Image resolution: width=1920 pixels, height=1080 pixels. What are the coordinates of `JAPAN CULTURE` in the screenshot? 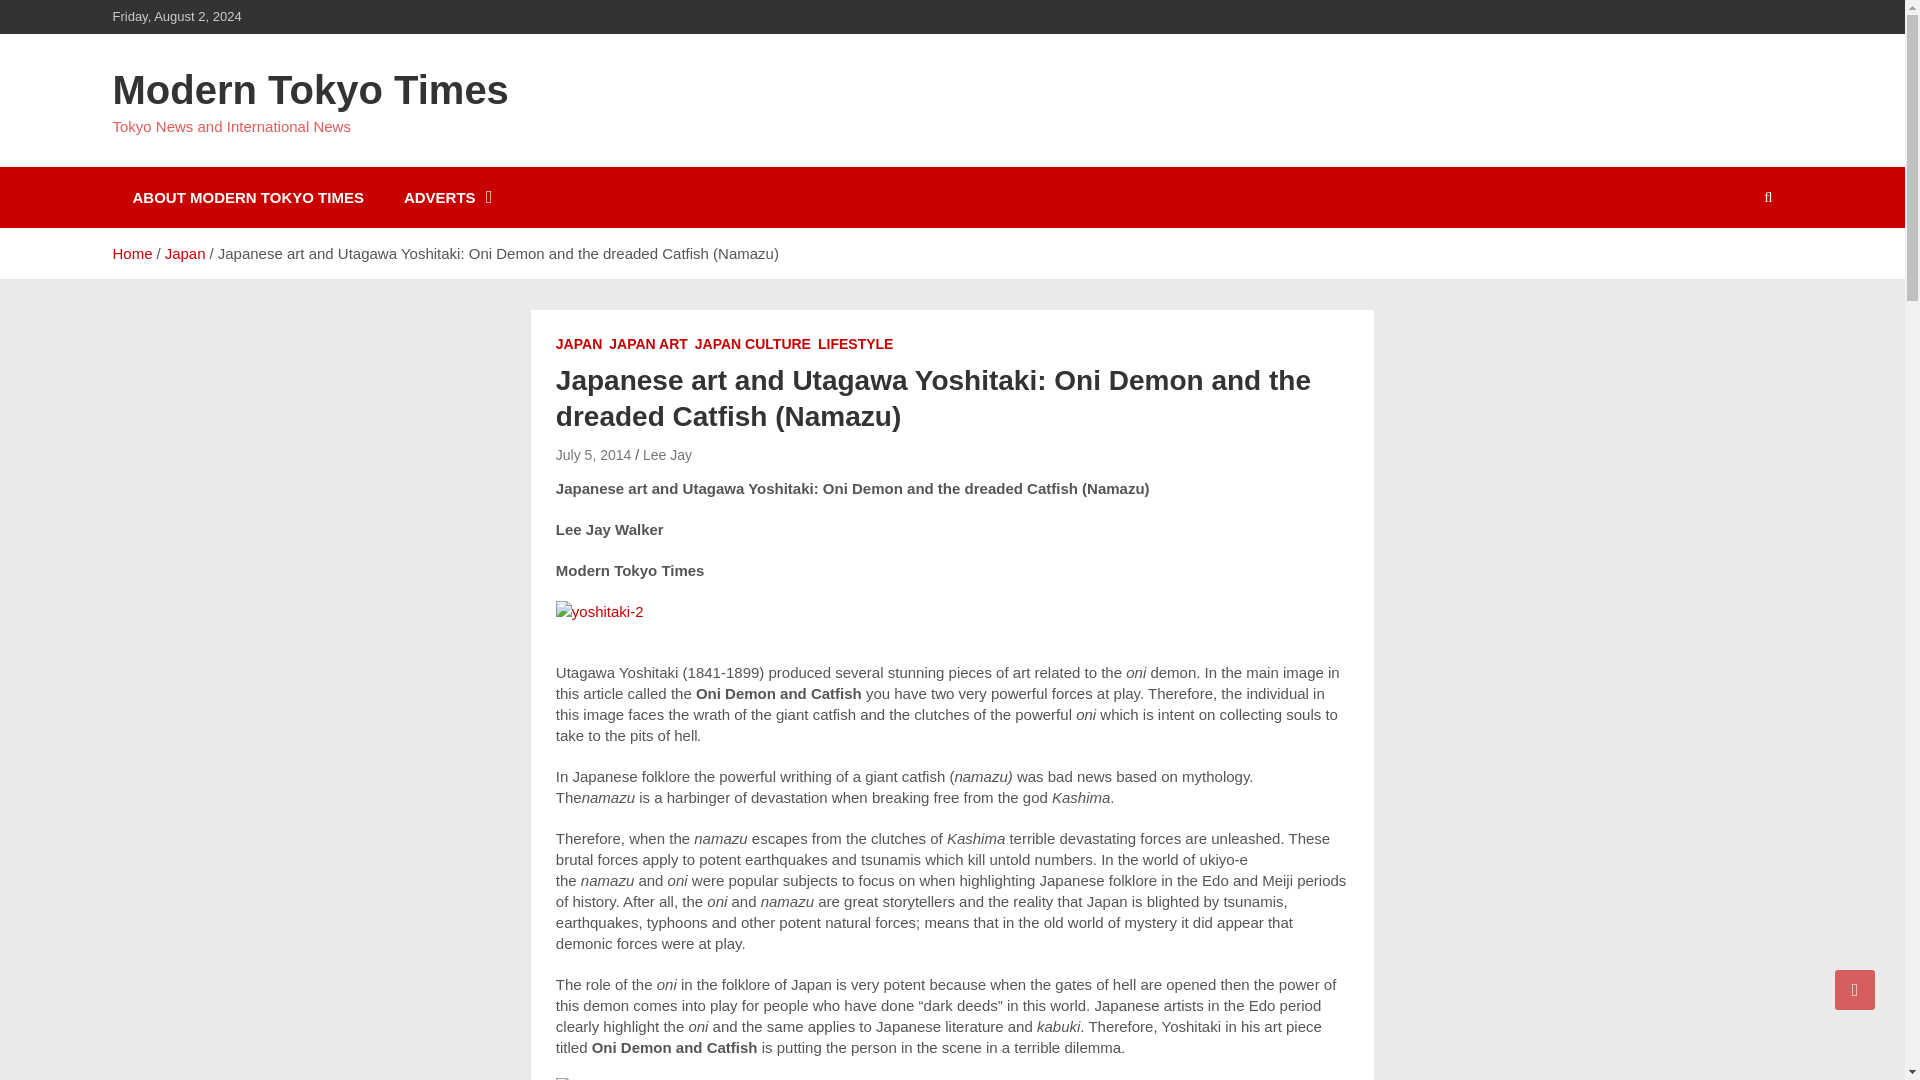 It's located at (752, 344).